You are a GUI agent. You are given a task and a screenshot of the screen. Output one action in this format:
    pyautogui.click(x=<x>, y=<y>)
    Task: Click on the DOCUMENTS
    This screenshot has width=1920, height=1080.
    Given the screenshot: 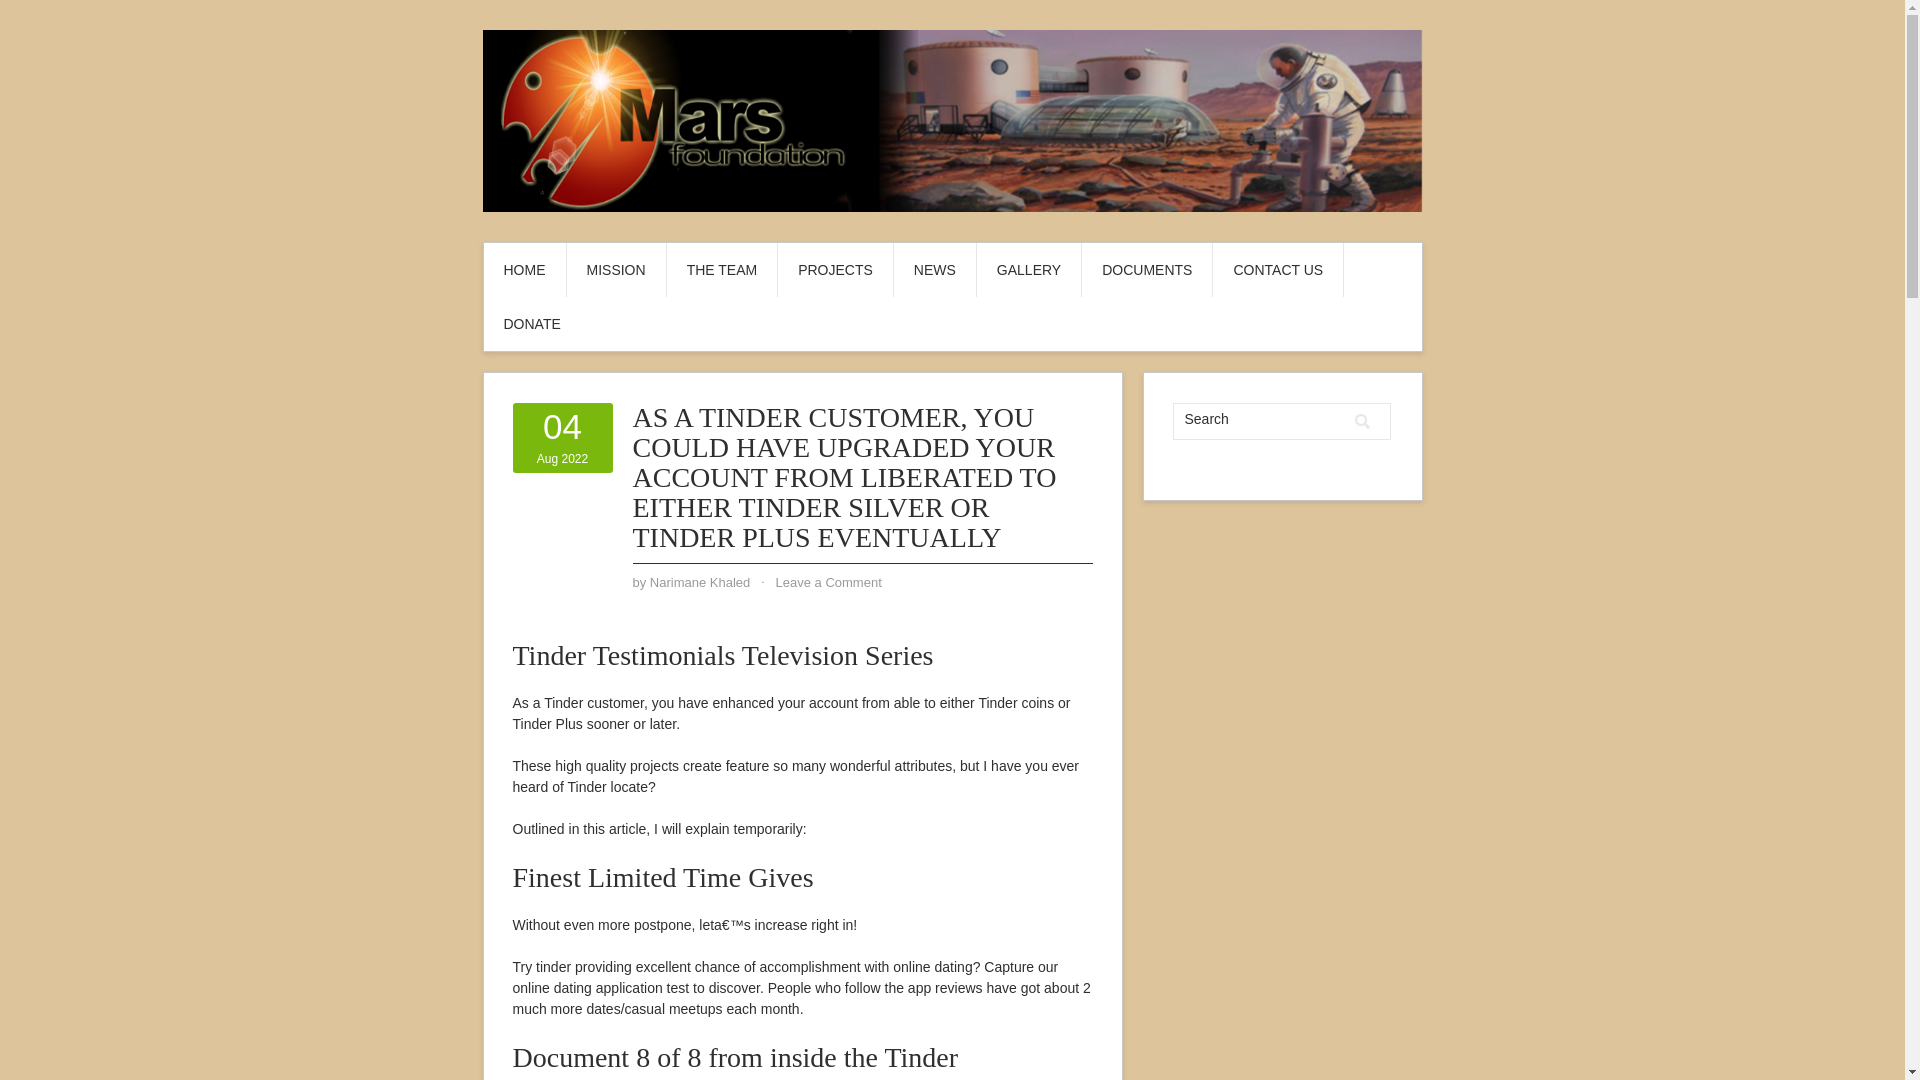 What is the action you would take?
    pyautogui.click(x=1146, y=270)
    